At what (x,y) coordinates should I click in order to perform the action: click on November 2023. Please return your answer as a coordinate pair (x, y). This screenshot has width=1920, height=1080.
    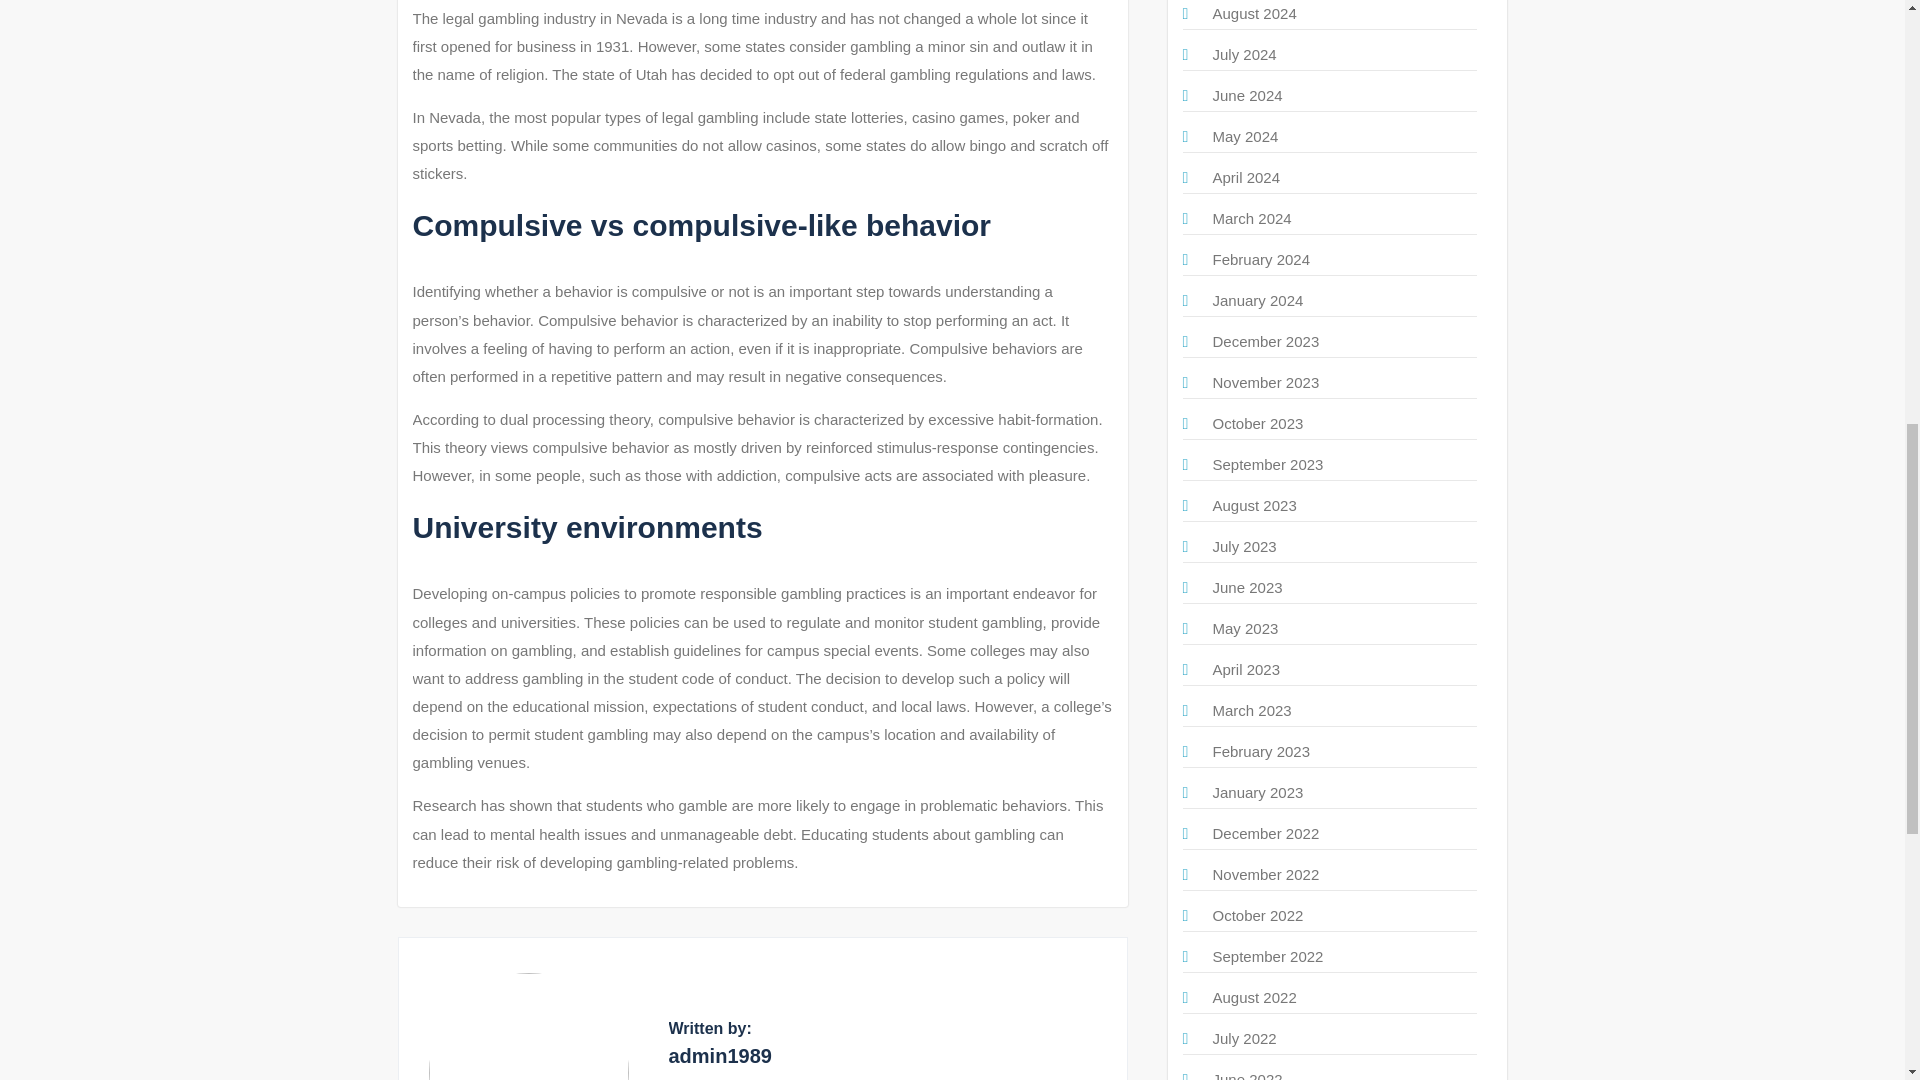
    Looking at the image, I should click on (1265, 382).